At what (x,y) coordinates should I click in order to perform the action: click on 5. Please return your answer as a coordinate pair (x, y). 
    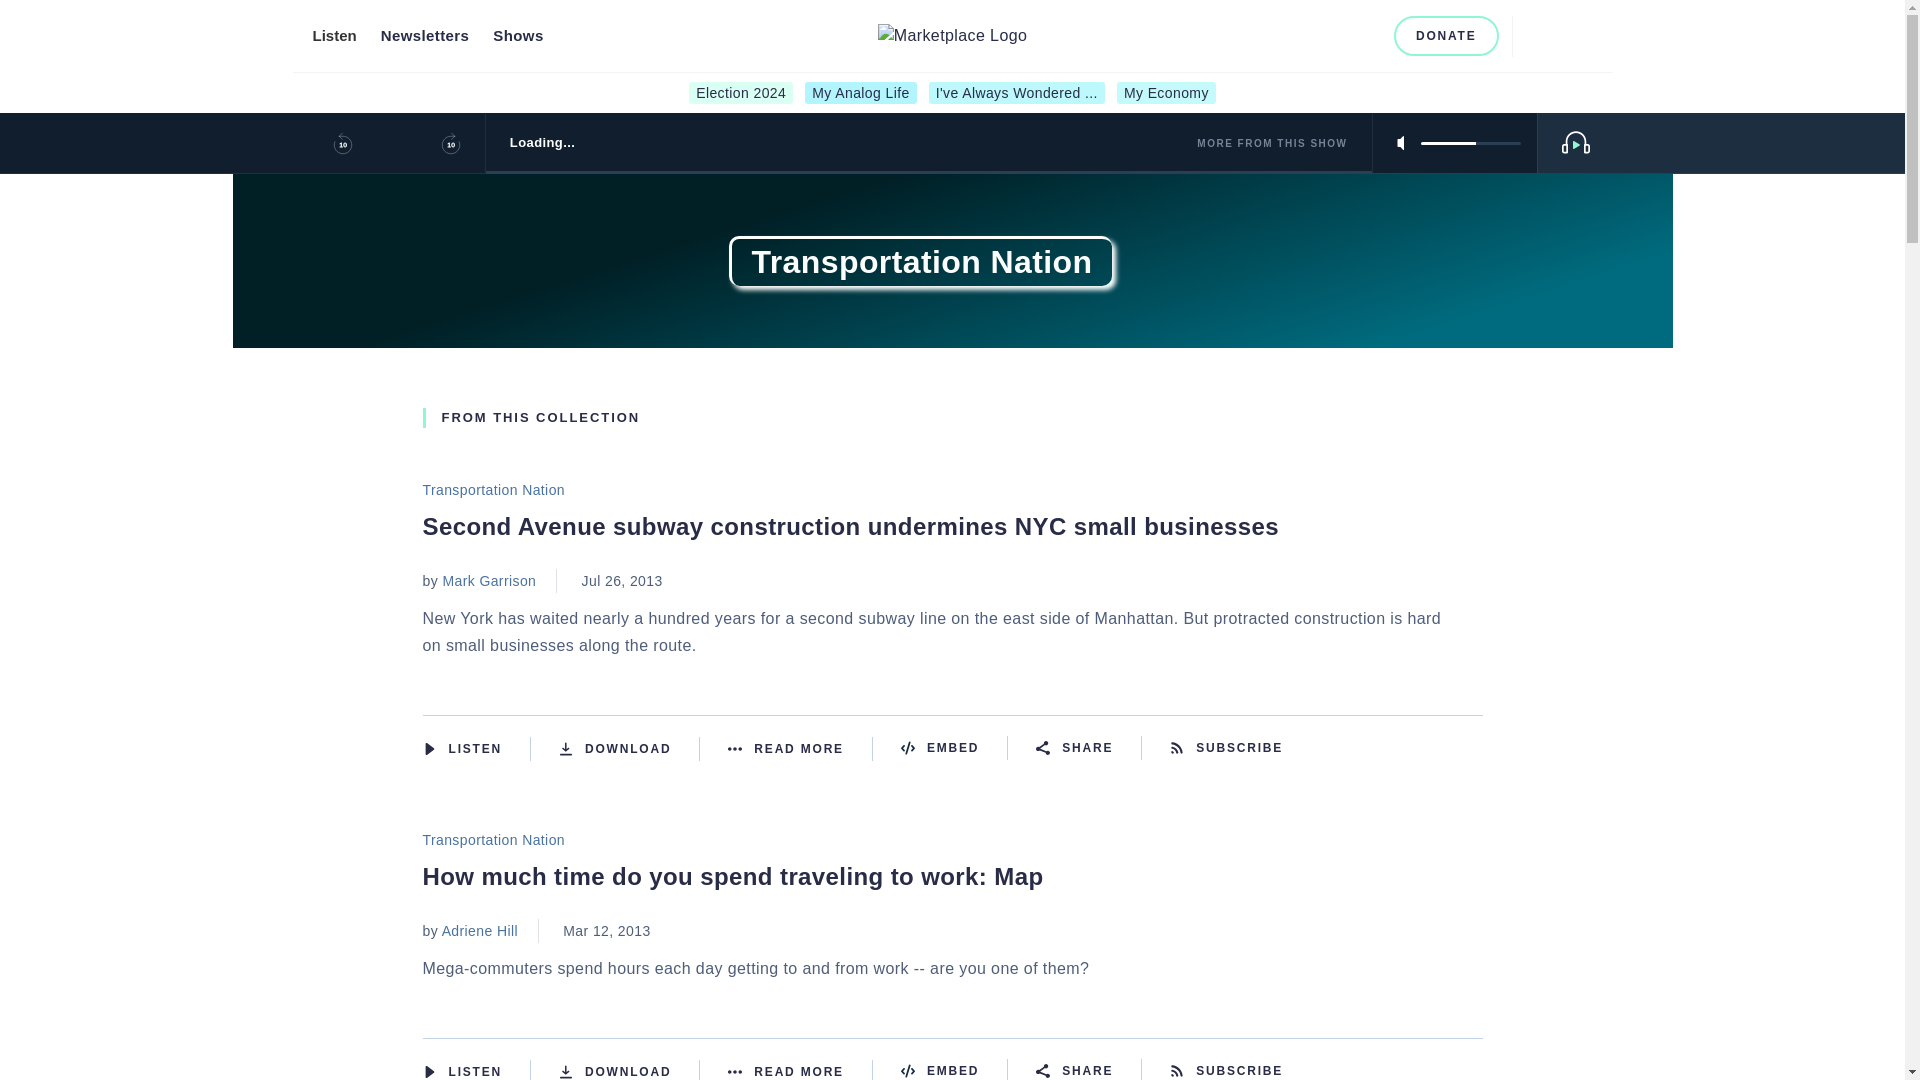
    Looking at the image, I should click on (1470, 142).